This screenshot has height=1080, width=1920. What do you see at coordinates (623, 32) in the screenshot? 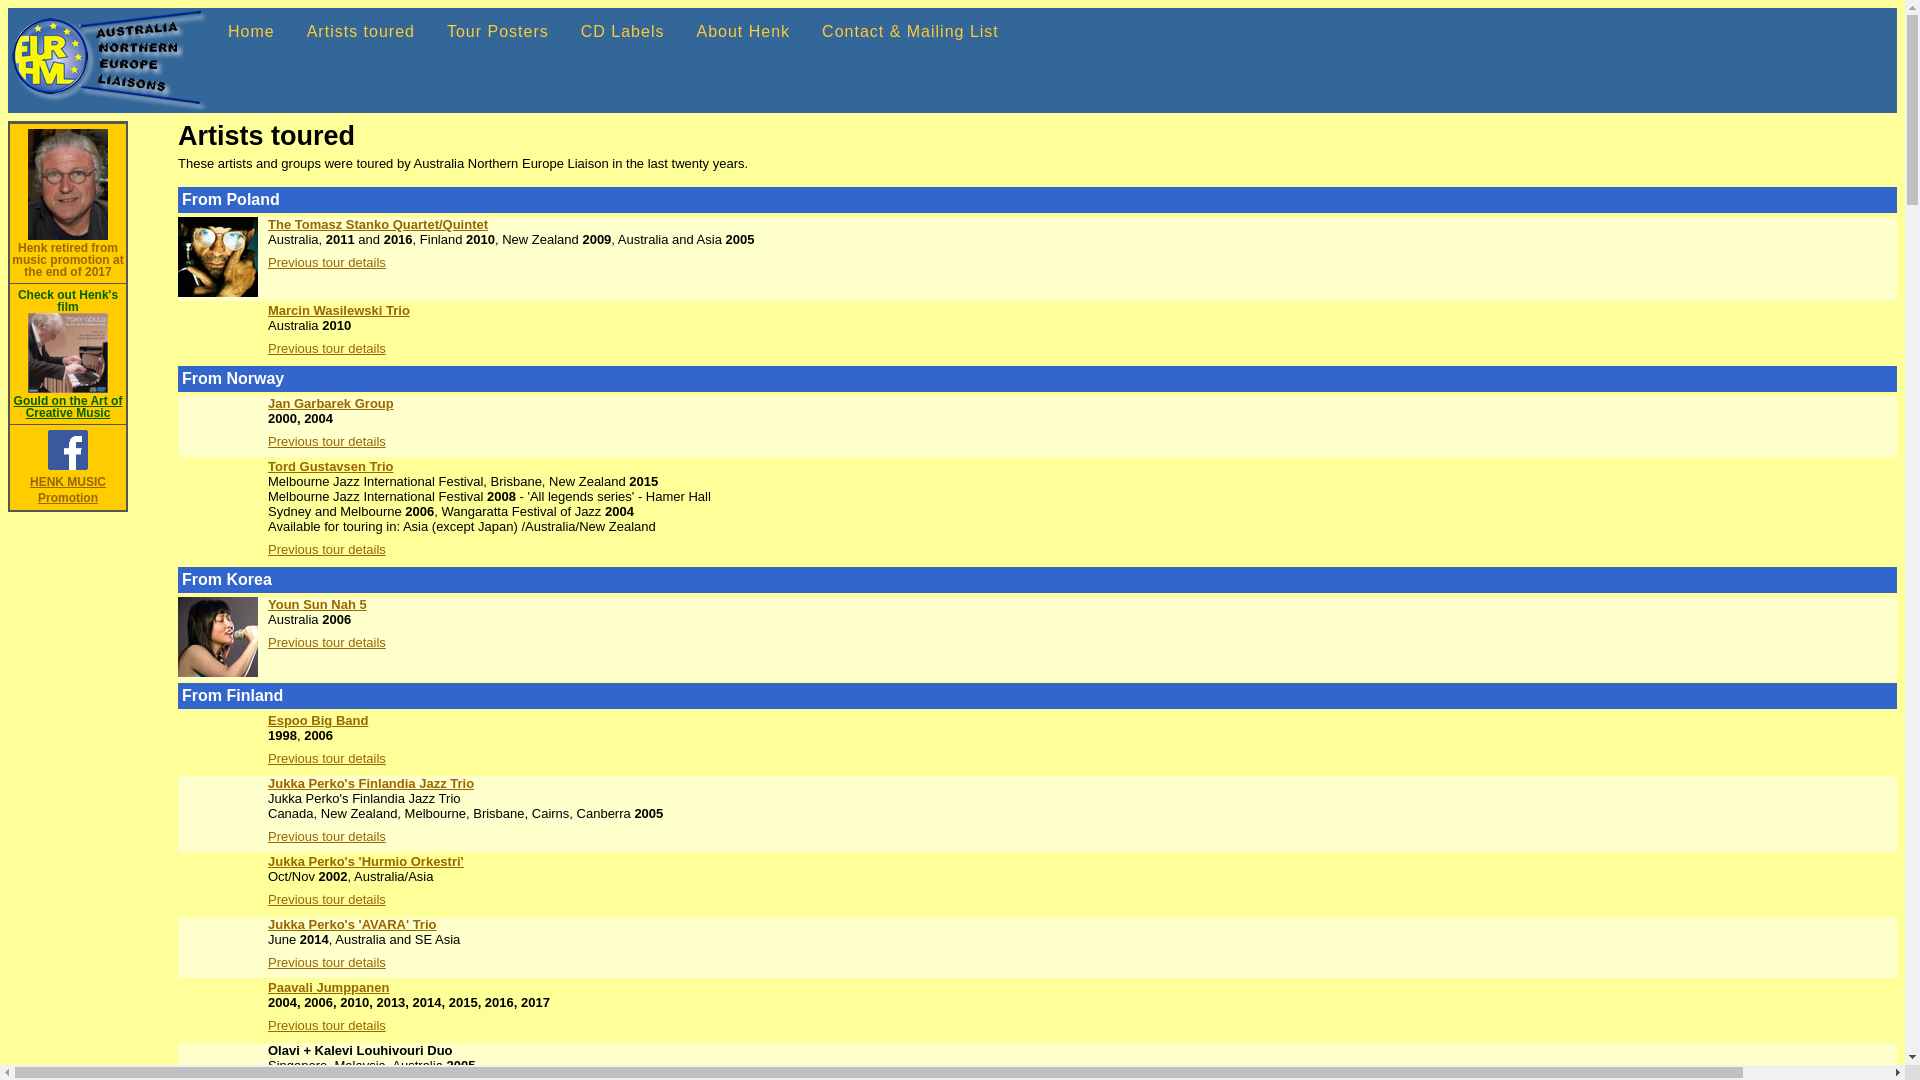
I see `CD Labels` at bounding box center [623, 32].